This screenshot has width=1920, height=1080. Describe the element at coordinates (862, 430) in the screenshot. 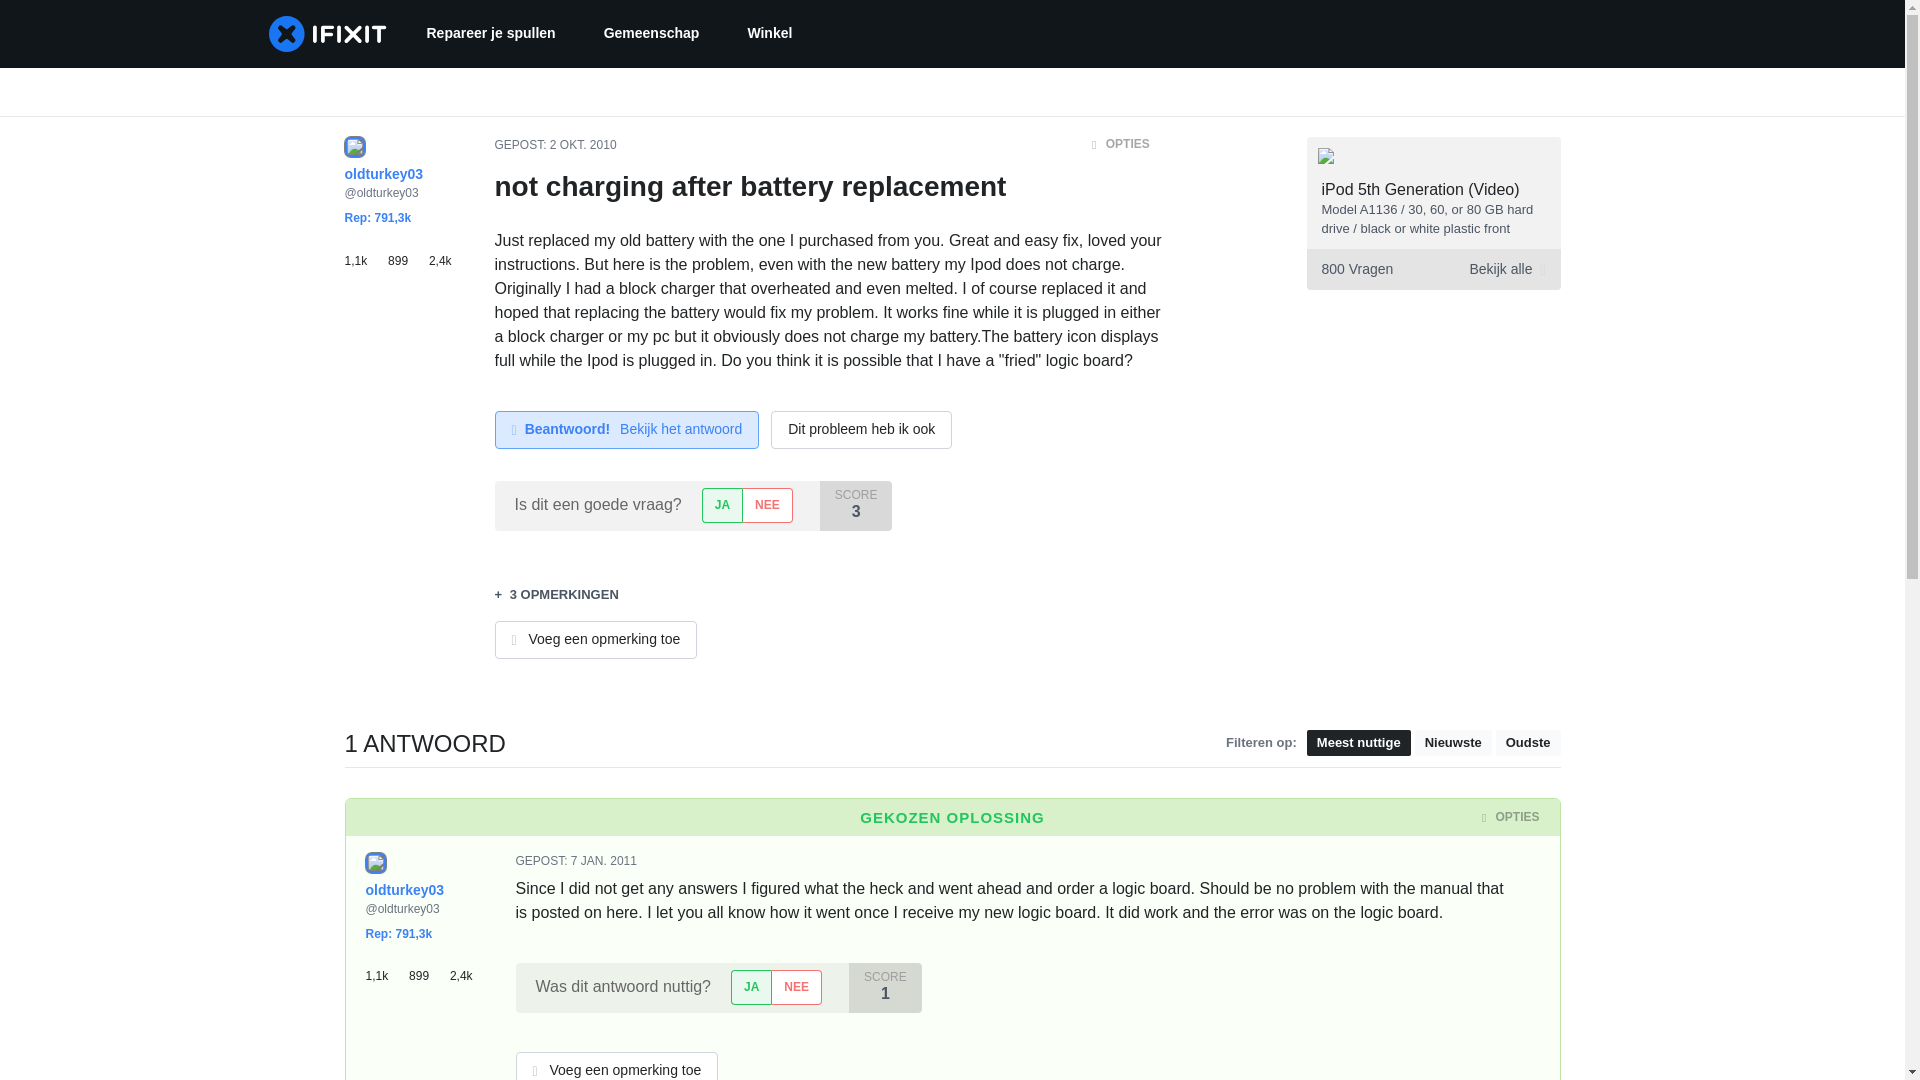

I see `Dit probleem heb ik ook` at that location.